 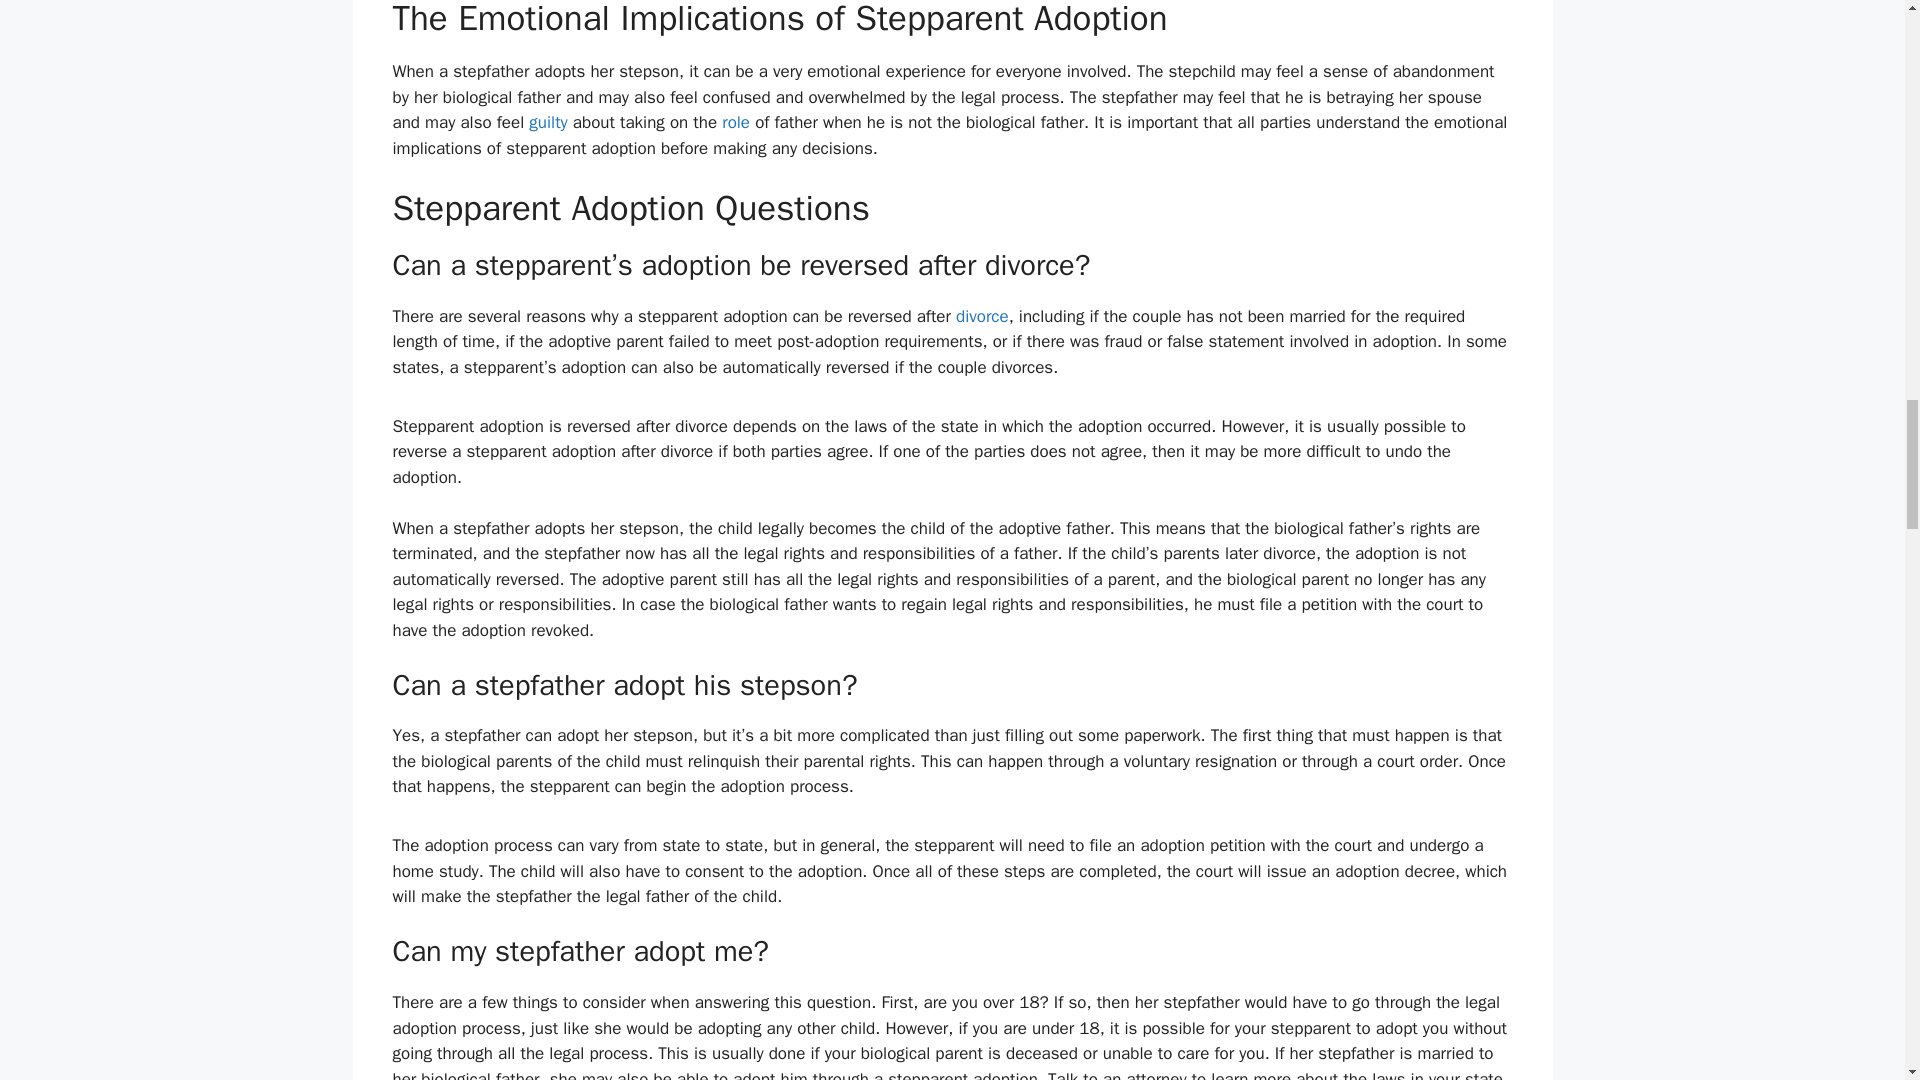 What do you see at coordinates (982, 316) in the screenshot?
I see `divorce` at bounding box center [982, 316].